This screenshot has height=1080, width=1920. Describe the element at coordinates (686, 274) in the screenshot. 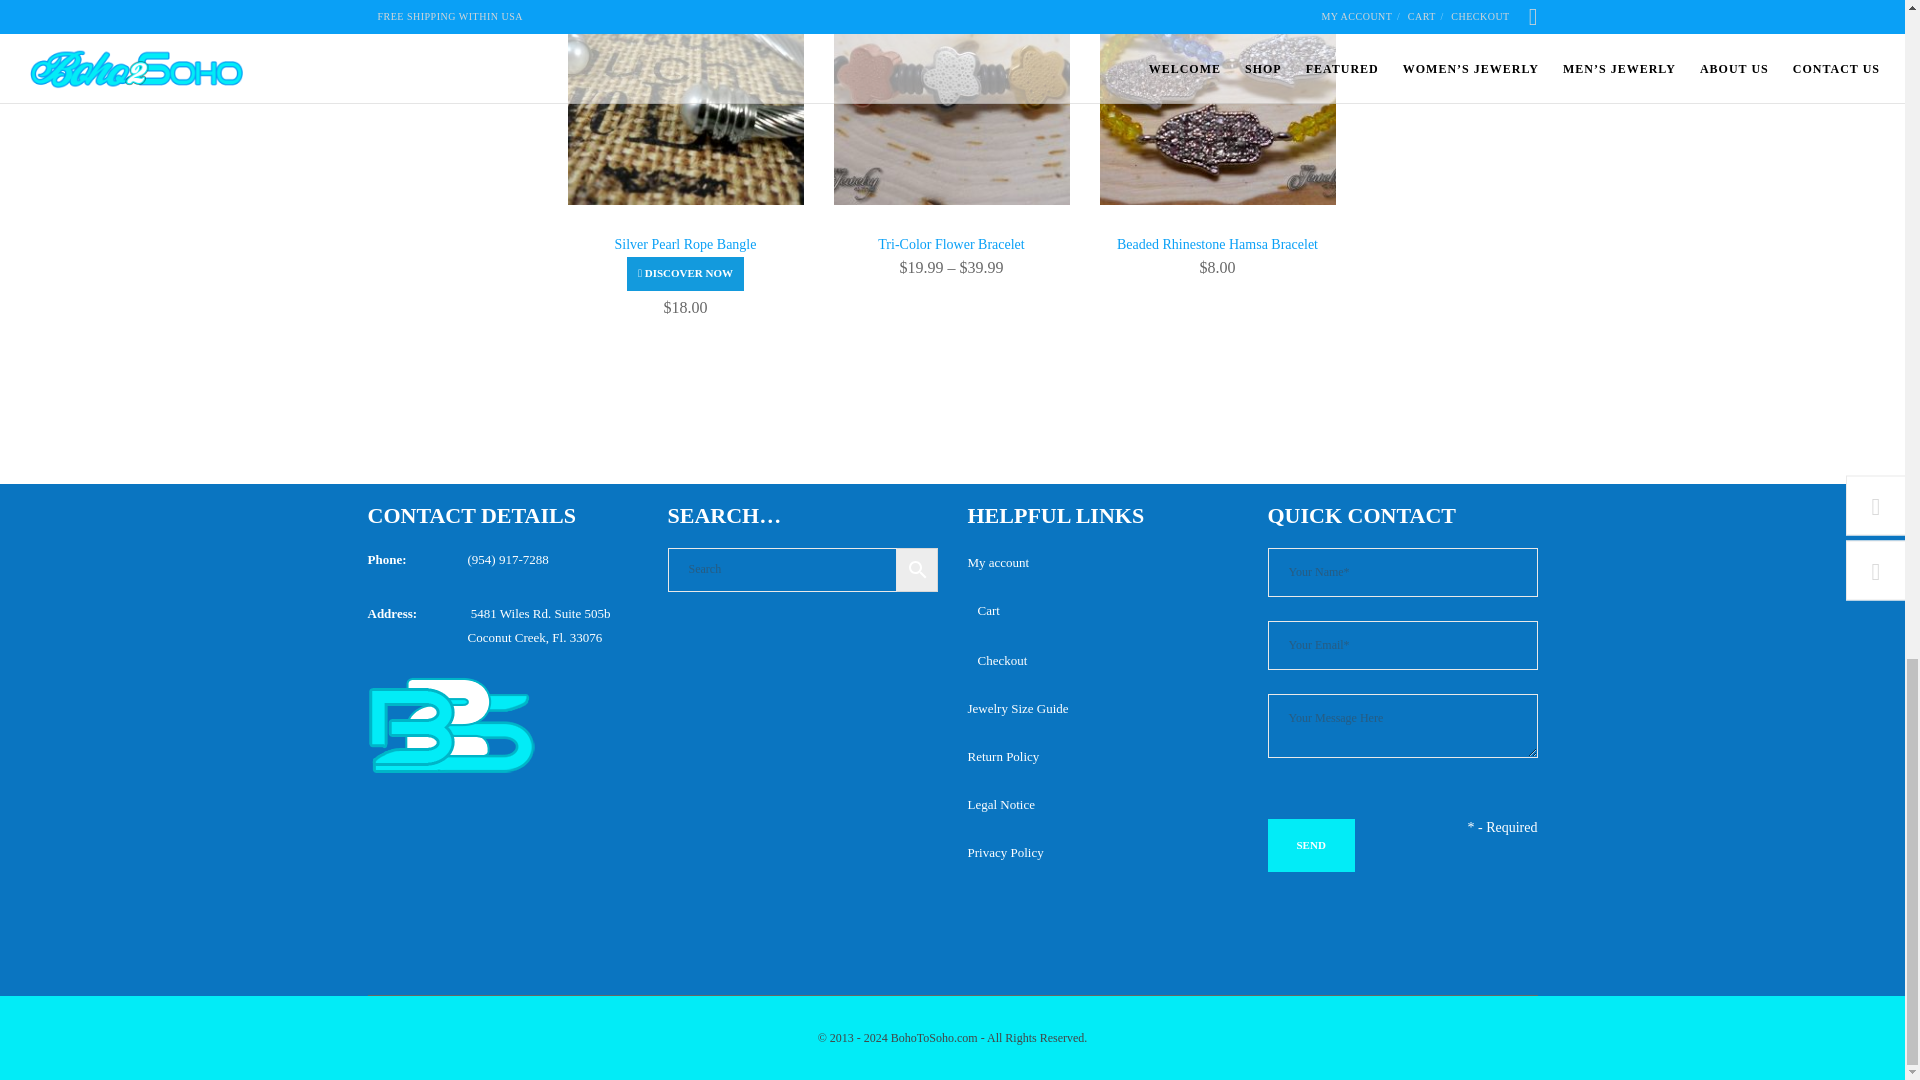

I see `Quick View` at that location.